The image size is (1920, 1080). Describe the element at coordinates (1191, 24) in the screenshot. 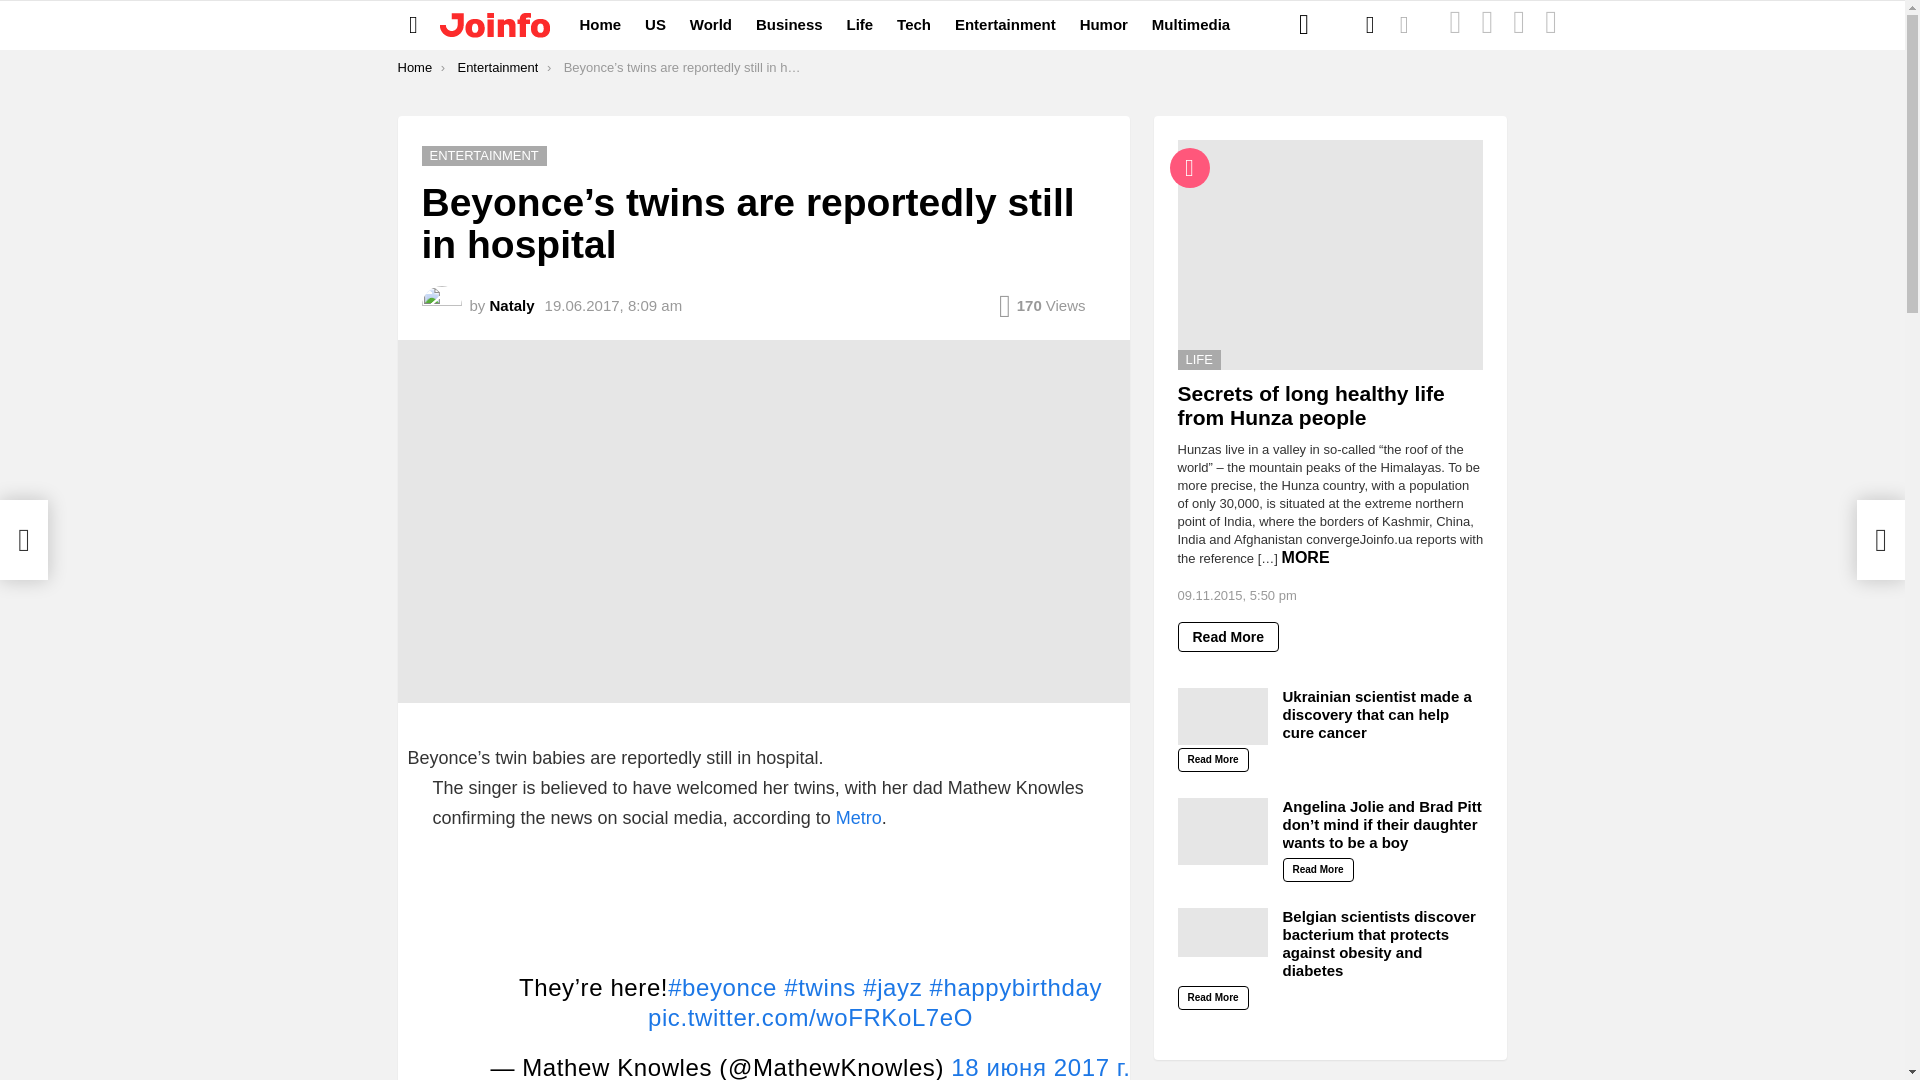

I see `Multimedia` at that location.